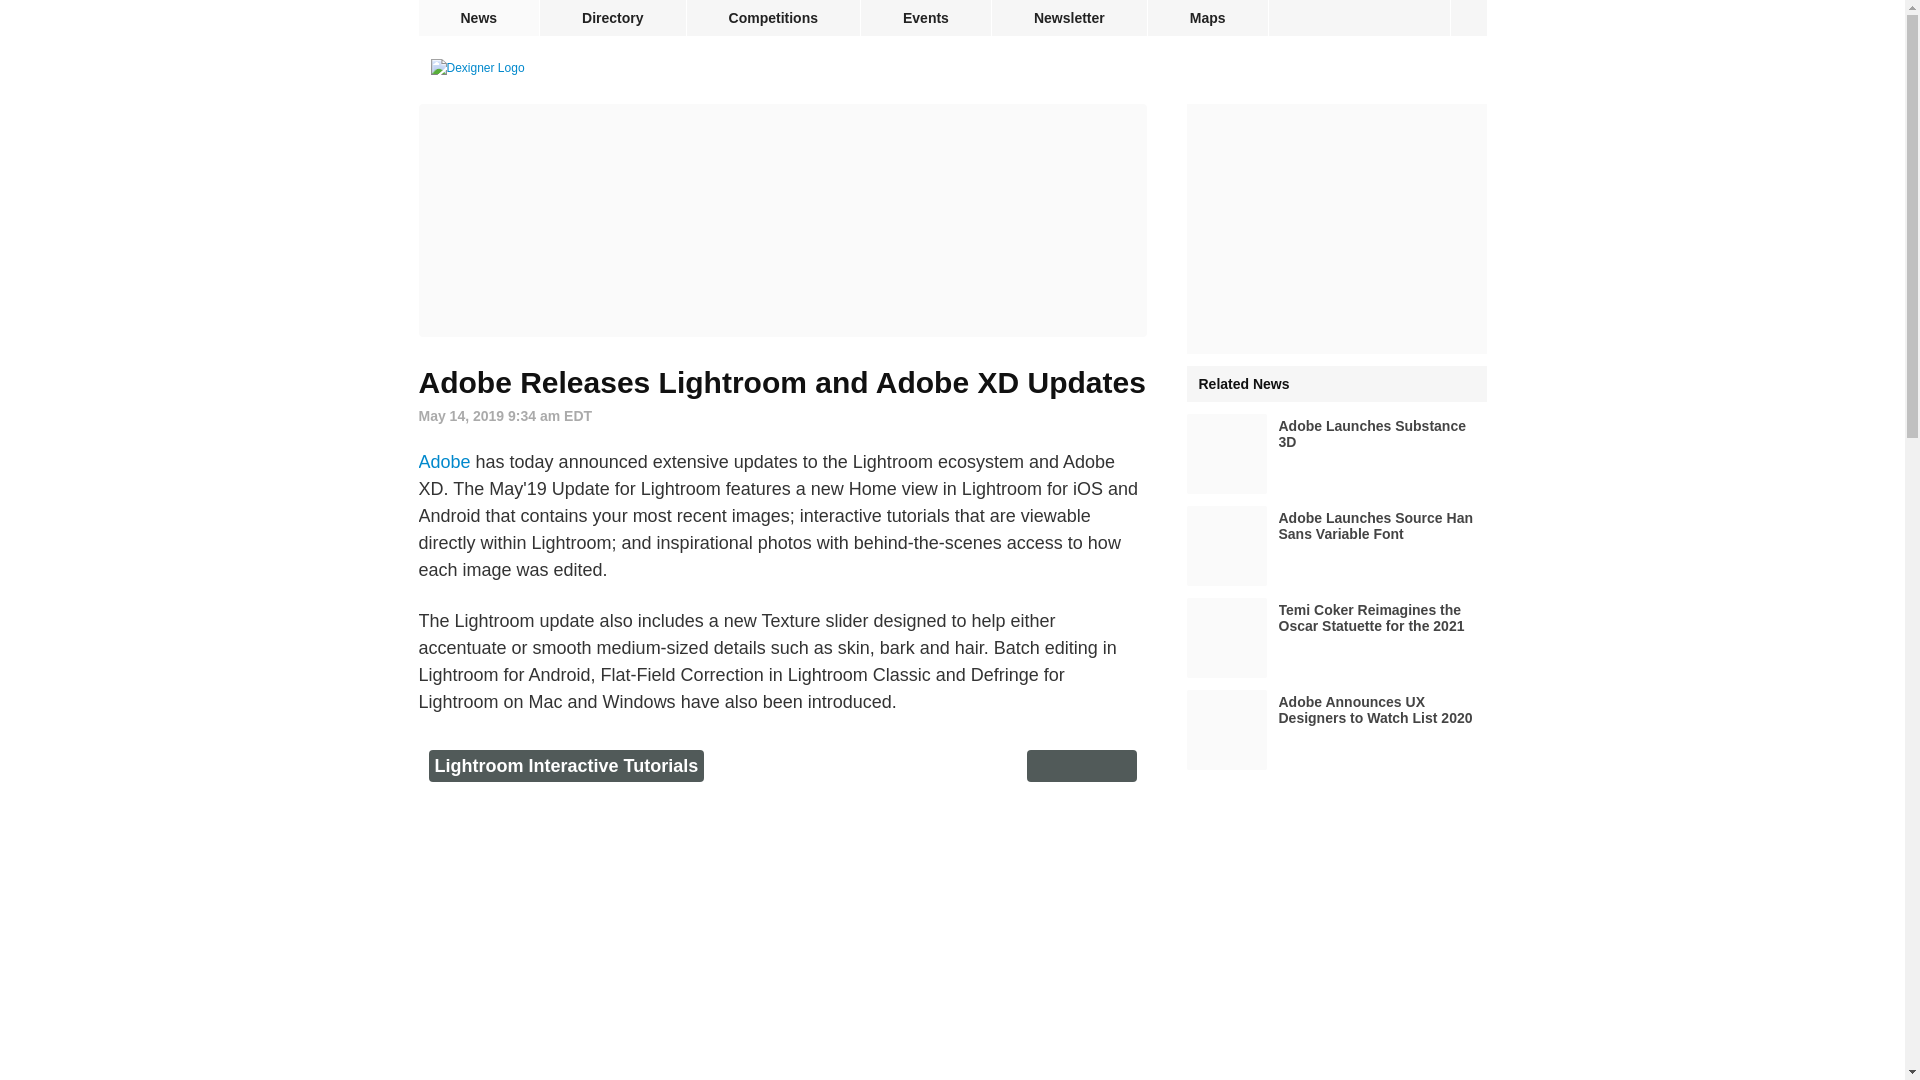 This screenshot has height=1080, width=1920. I want to click on Dexigner, so click(477, 68).